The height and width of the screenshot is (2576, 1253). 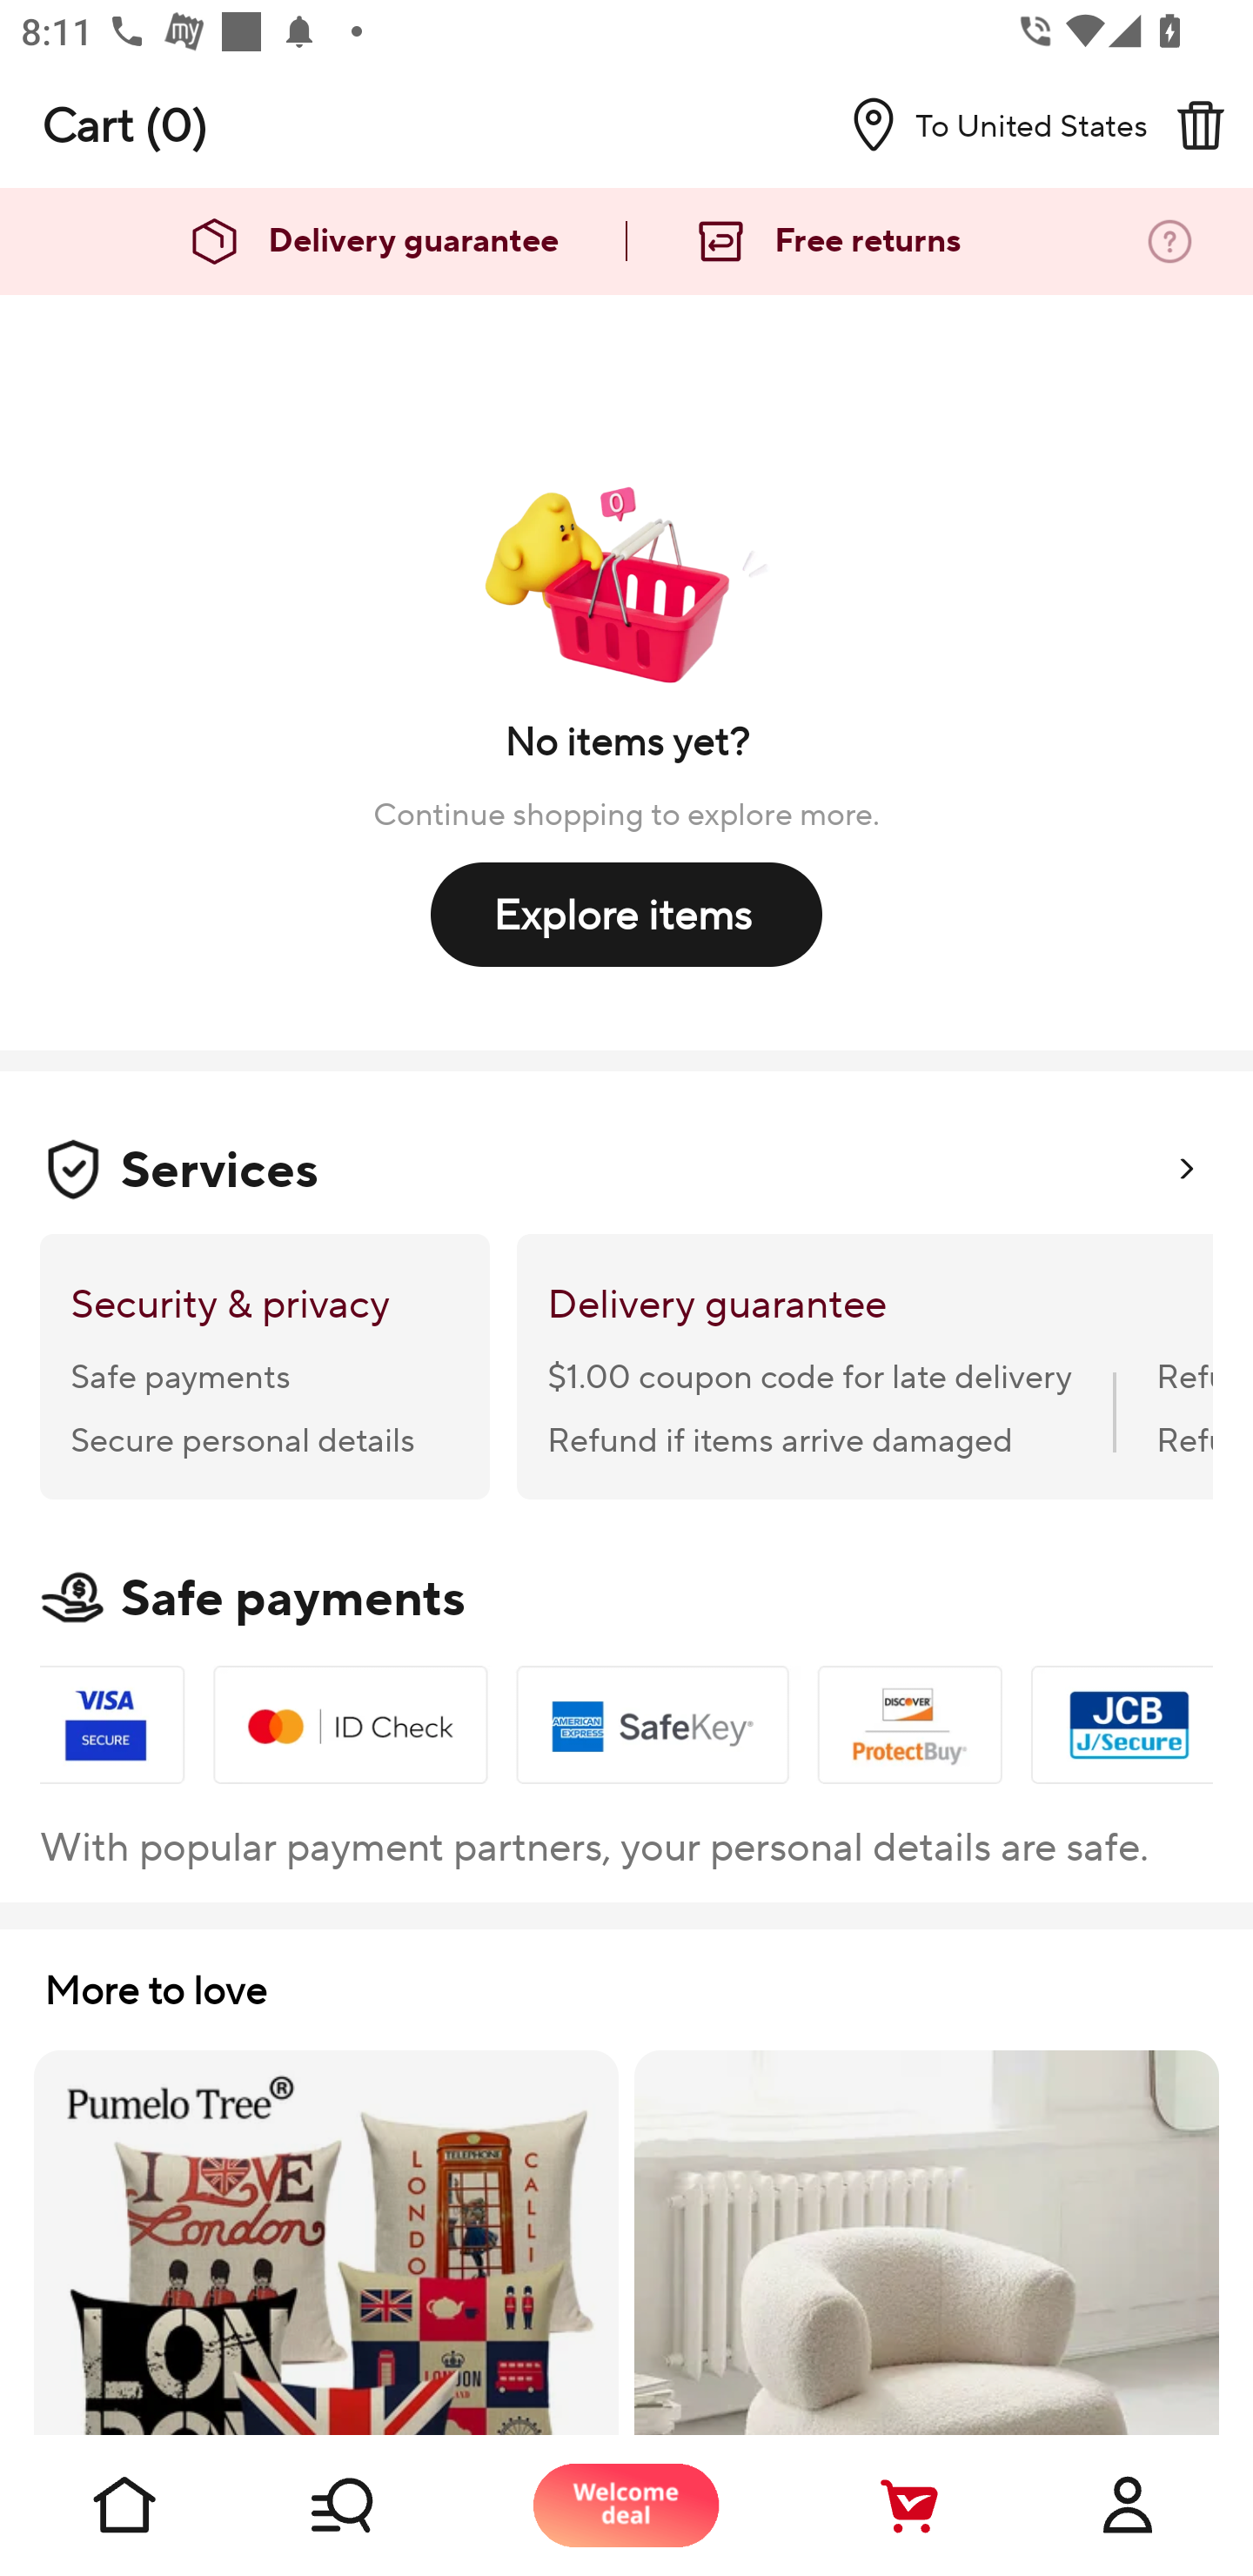 I want to click on Shop, so click(x=376, y=2505).